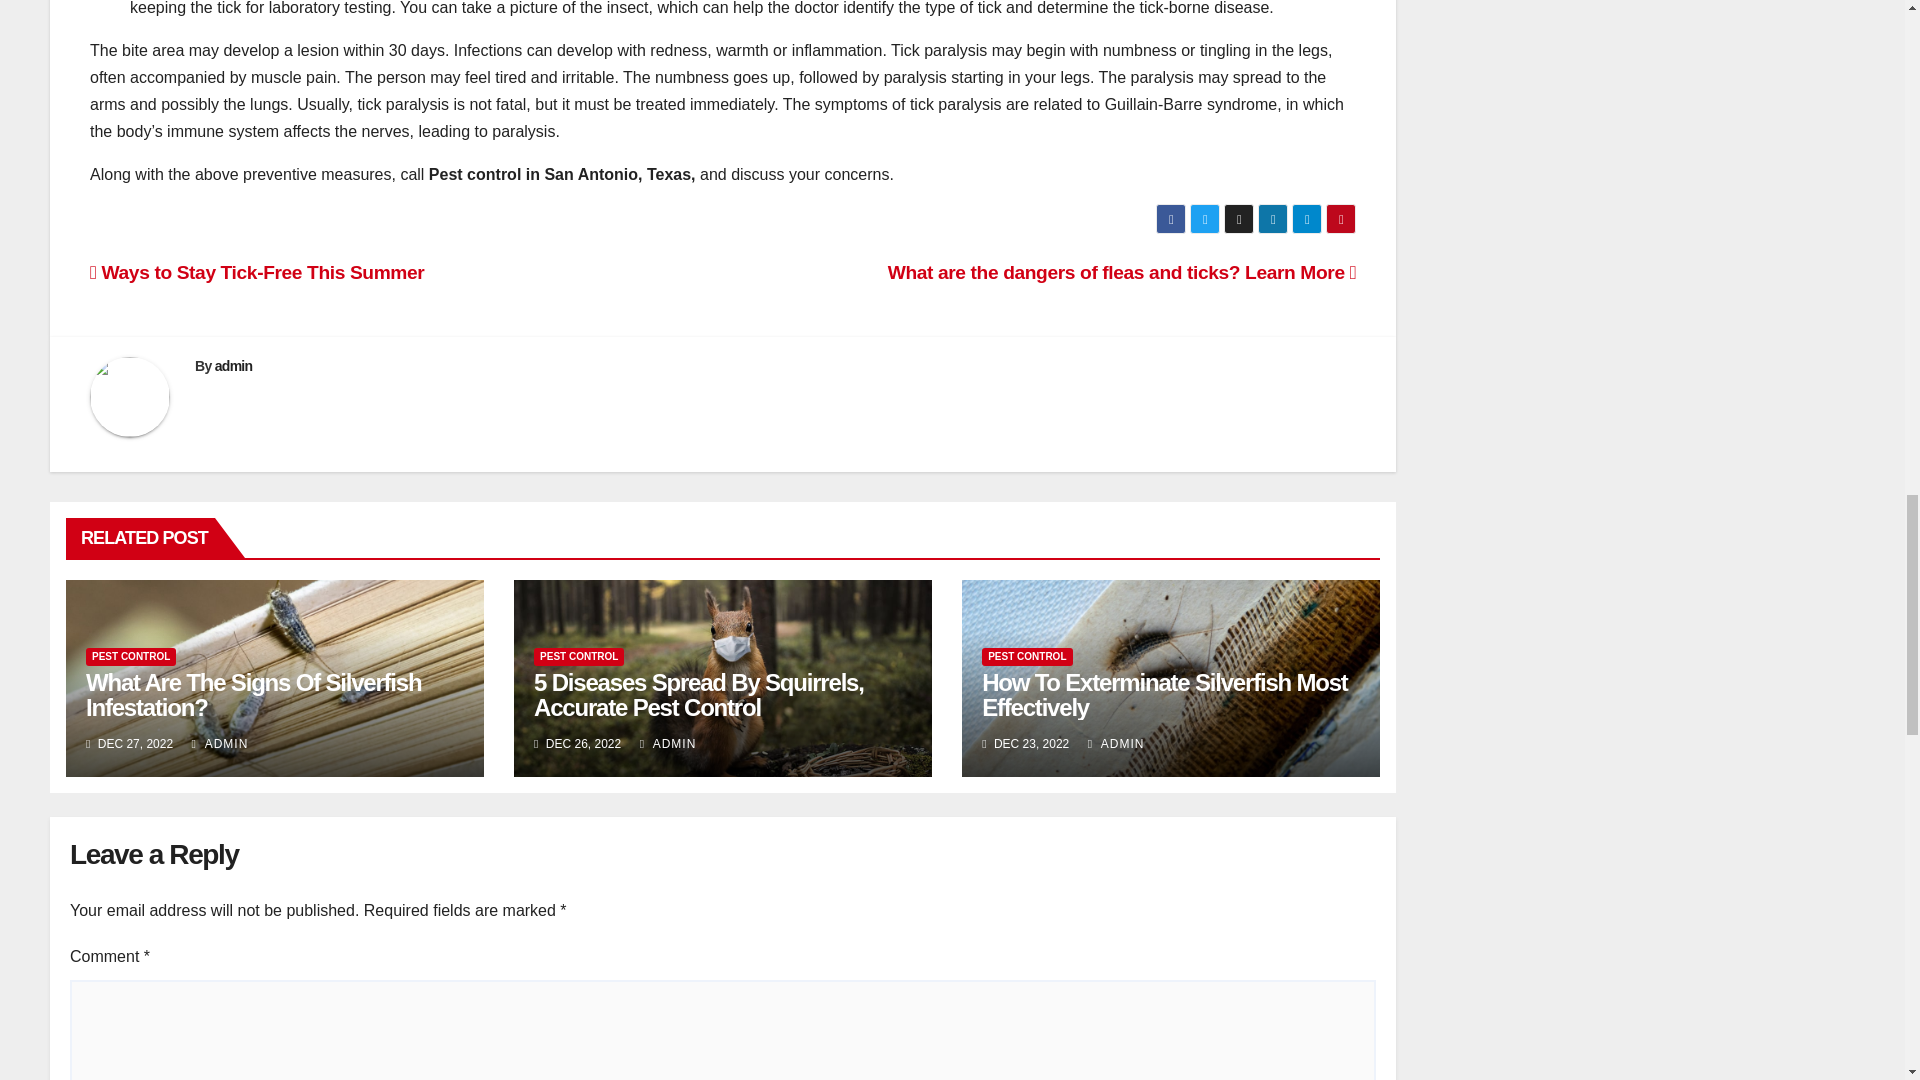 This screenshot has height=1080, width=1920. Describe the element at coordinates (257, 272) in the screenshot. I see `Ways to Stay Tick-Free This Summer` at that location.